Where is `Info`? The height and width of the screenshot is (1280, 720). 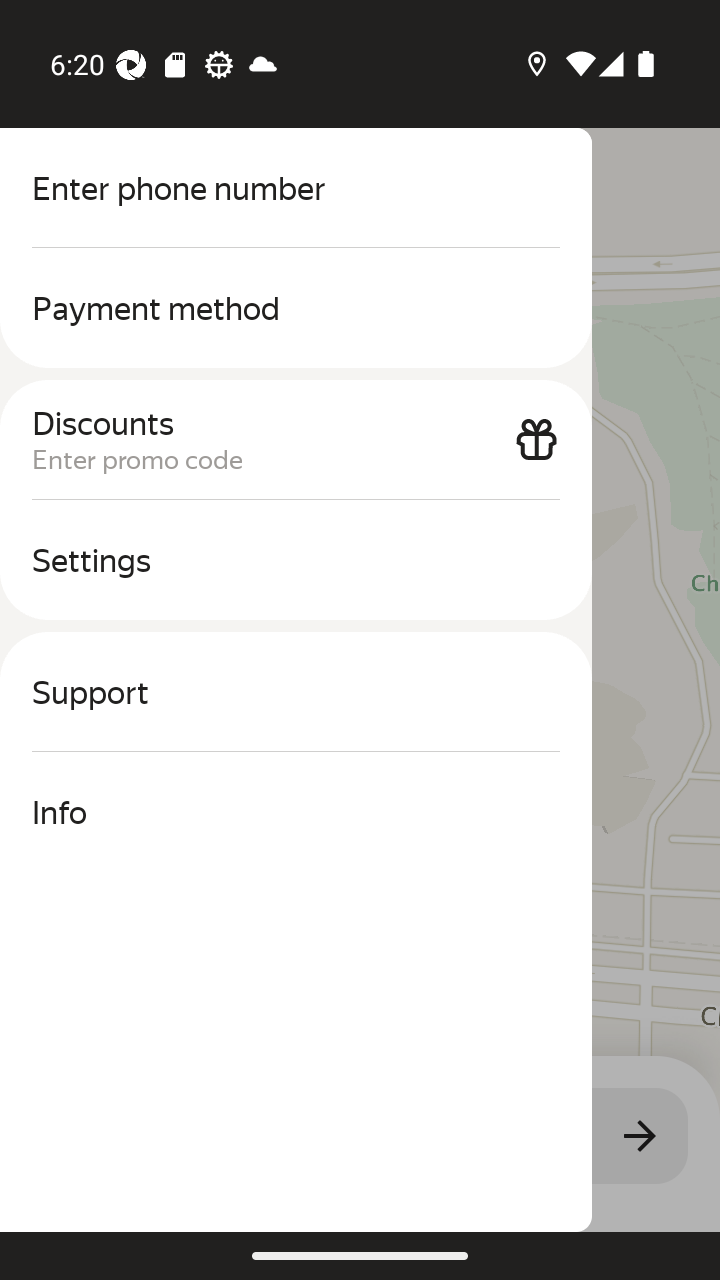
Info is located at coordinates (296, 812).